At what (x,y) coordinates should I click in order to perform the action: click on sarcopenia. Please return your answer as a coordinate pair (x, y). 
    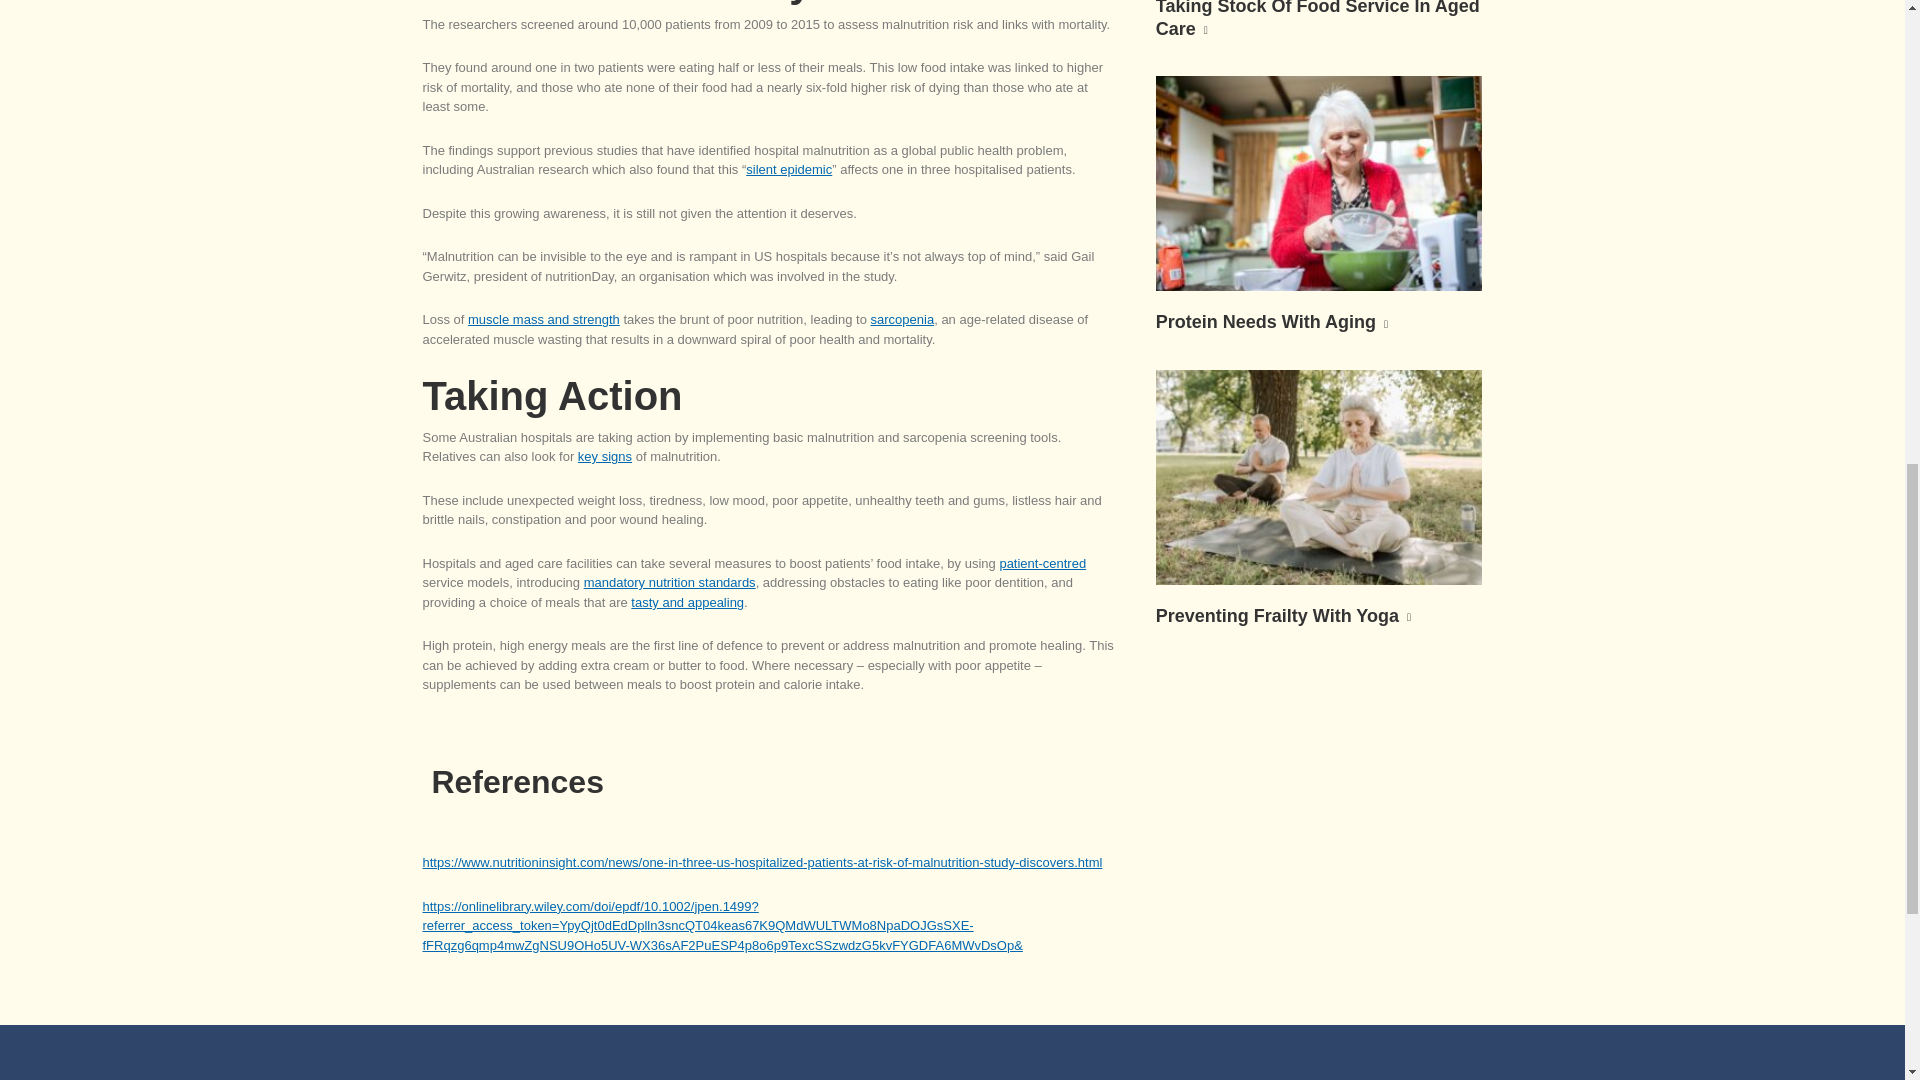
    Looking at the image, I should click on (903, 320).